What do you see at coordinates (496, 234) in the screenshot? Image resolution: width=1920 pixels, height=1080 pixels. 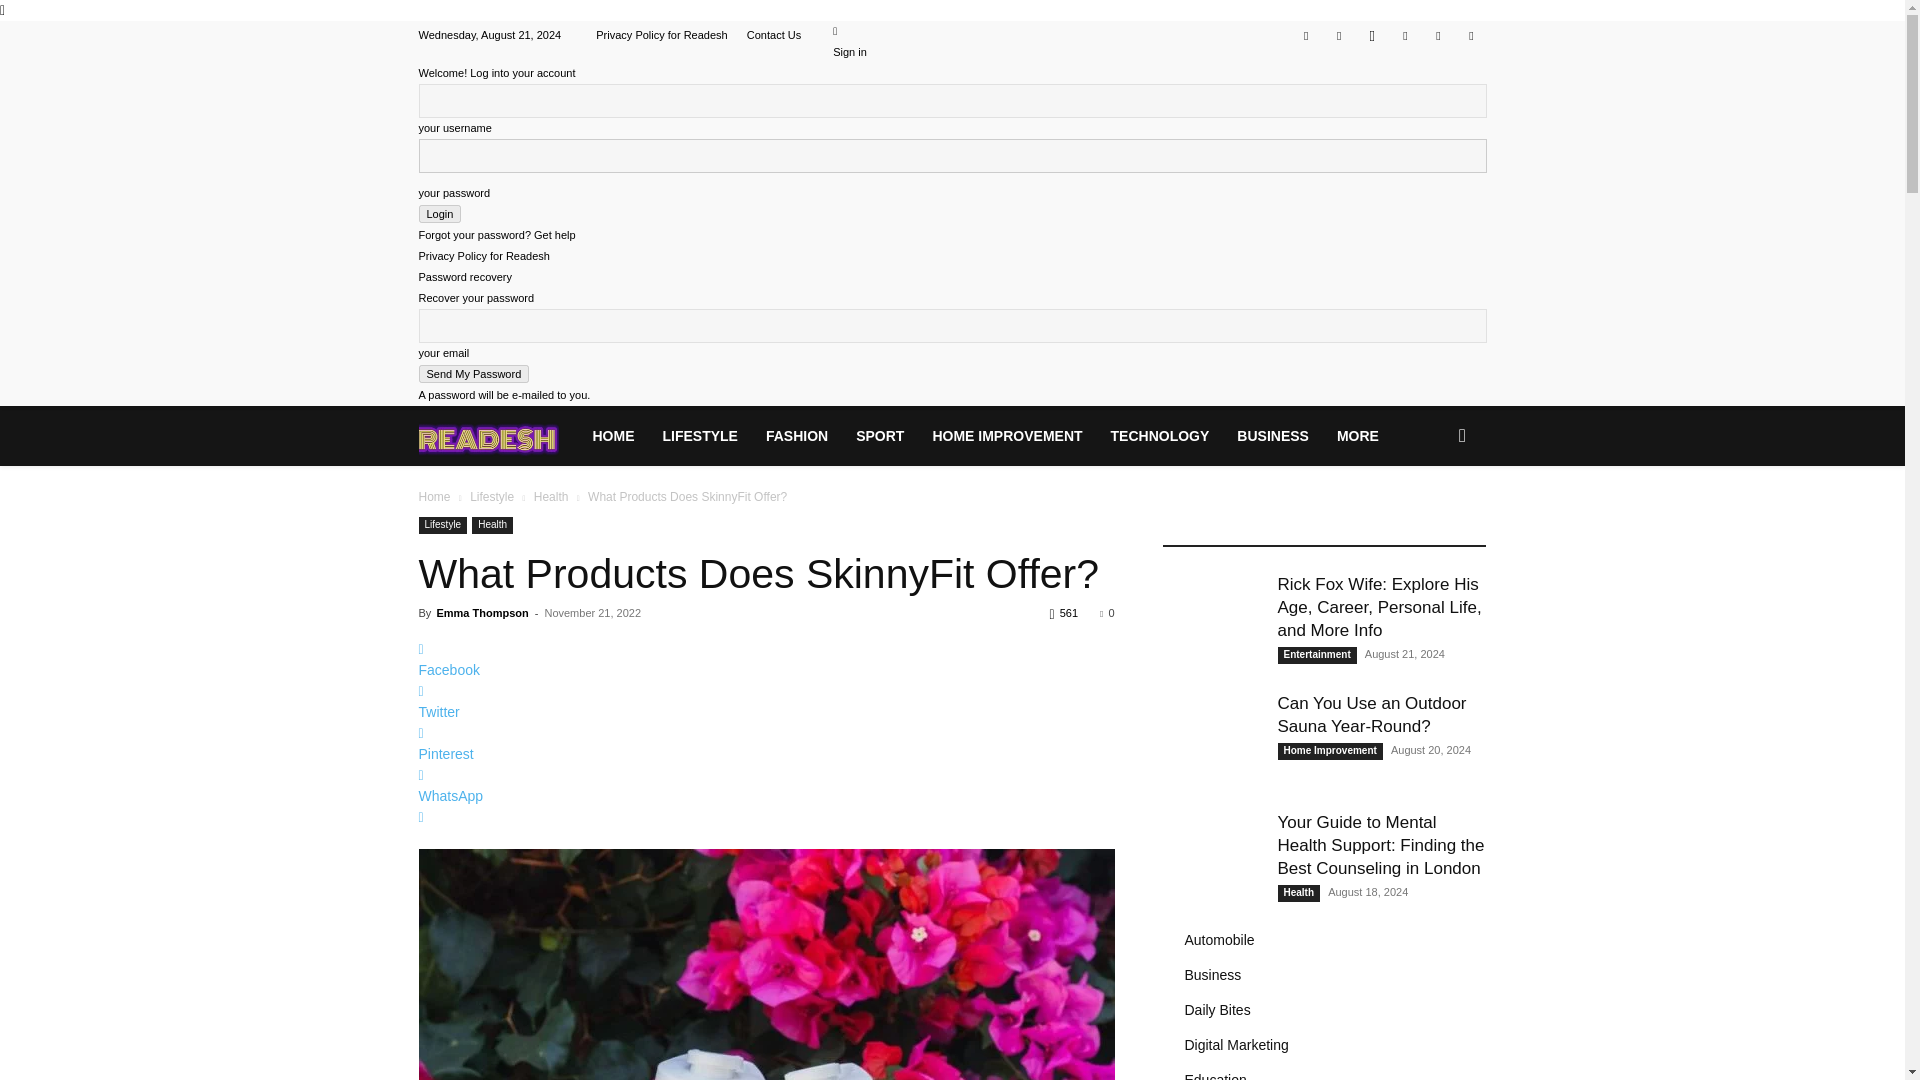 I see `Forgot your password? Get help` at bounding box center [496, 234].